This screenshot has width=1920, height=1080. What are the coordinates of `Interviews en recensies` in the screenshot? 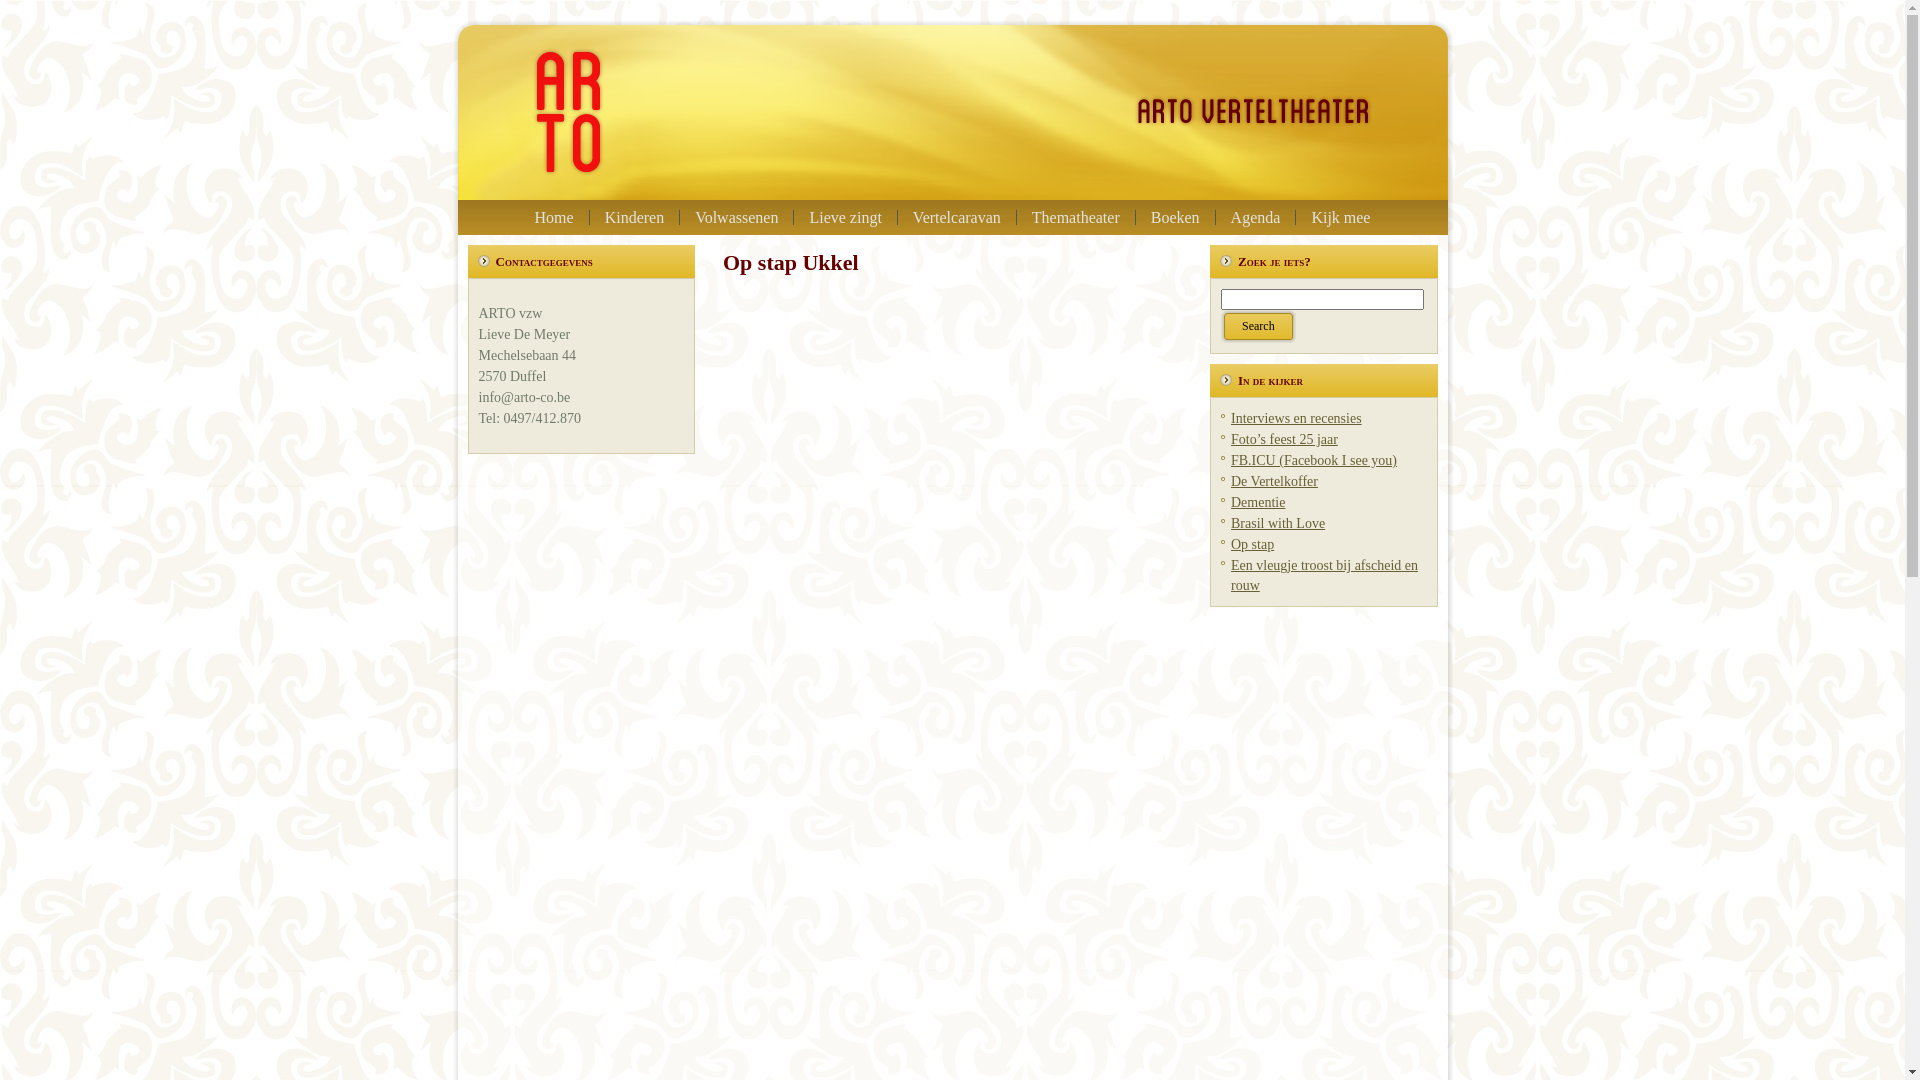 It's located at (1296, 418).